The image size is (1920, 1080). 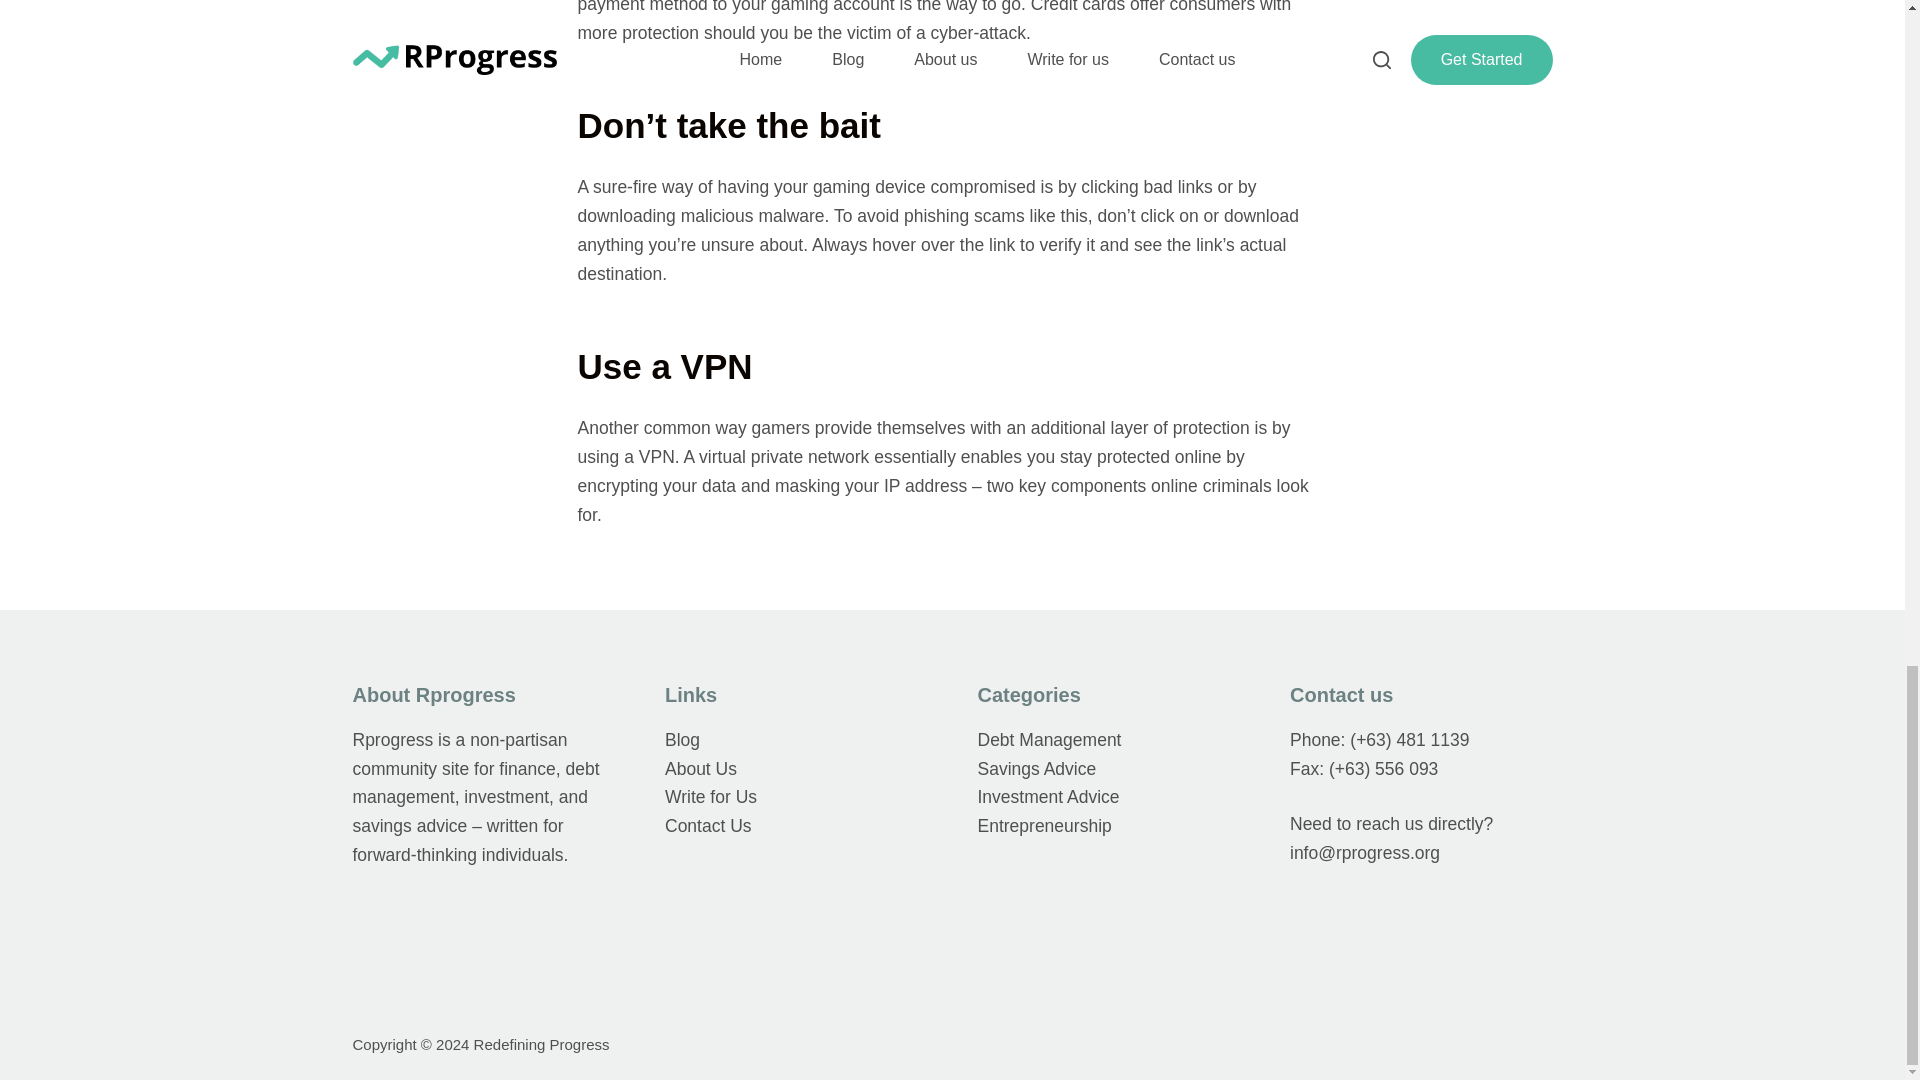 I want to click on About Us, so click(x=700, y=768).